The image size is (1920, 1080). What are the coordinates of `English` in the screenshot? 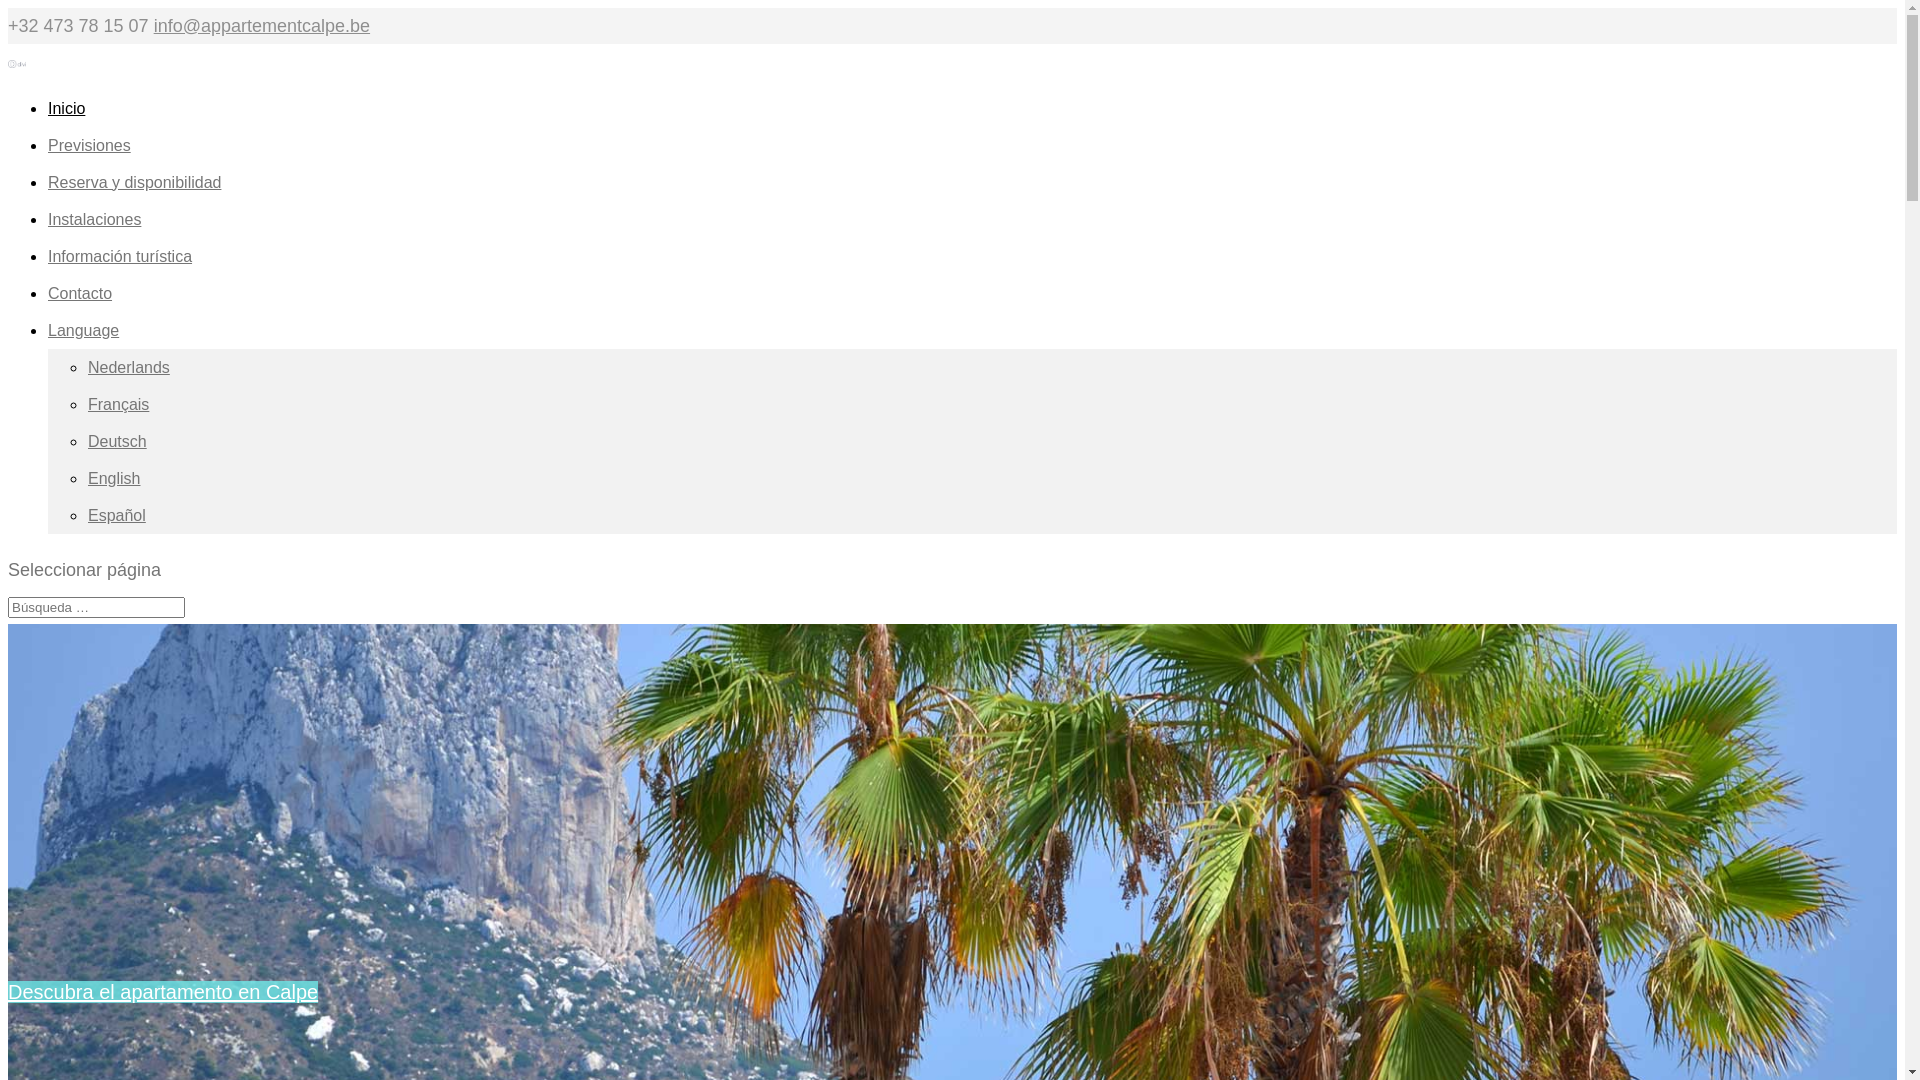 It's located at (114, 478).